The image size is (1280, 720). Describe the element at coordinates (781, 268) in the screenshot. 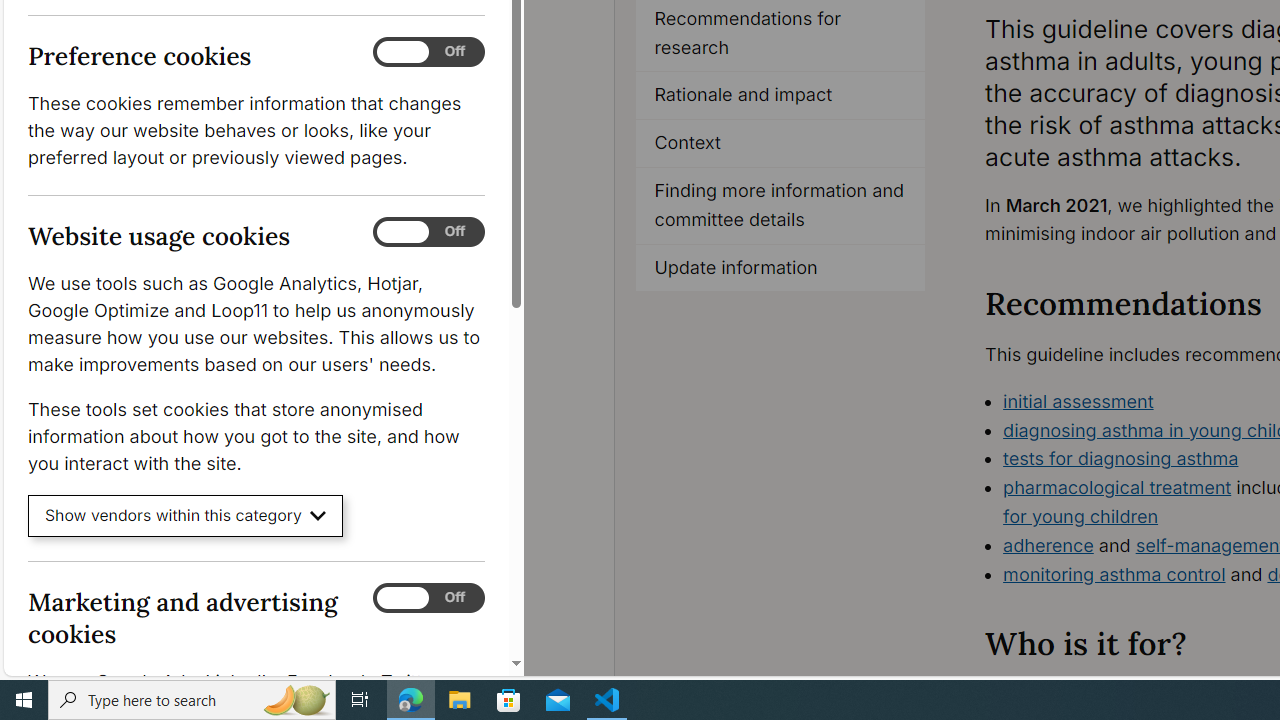

I see `Update information` at that location.